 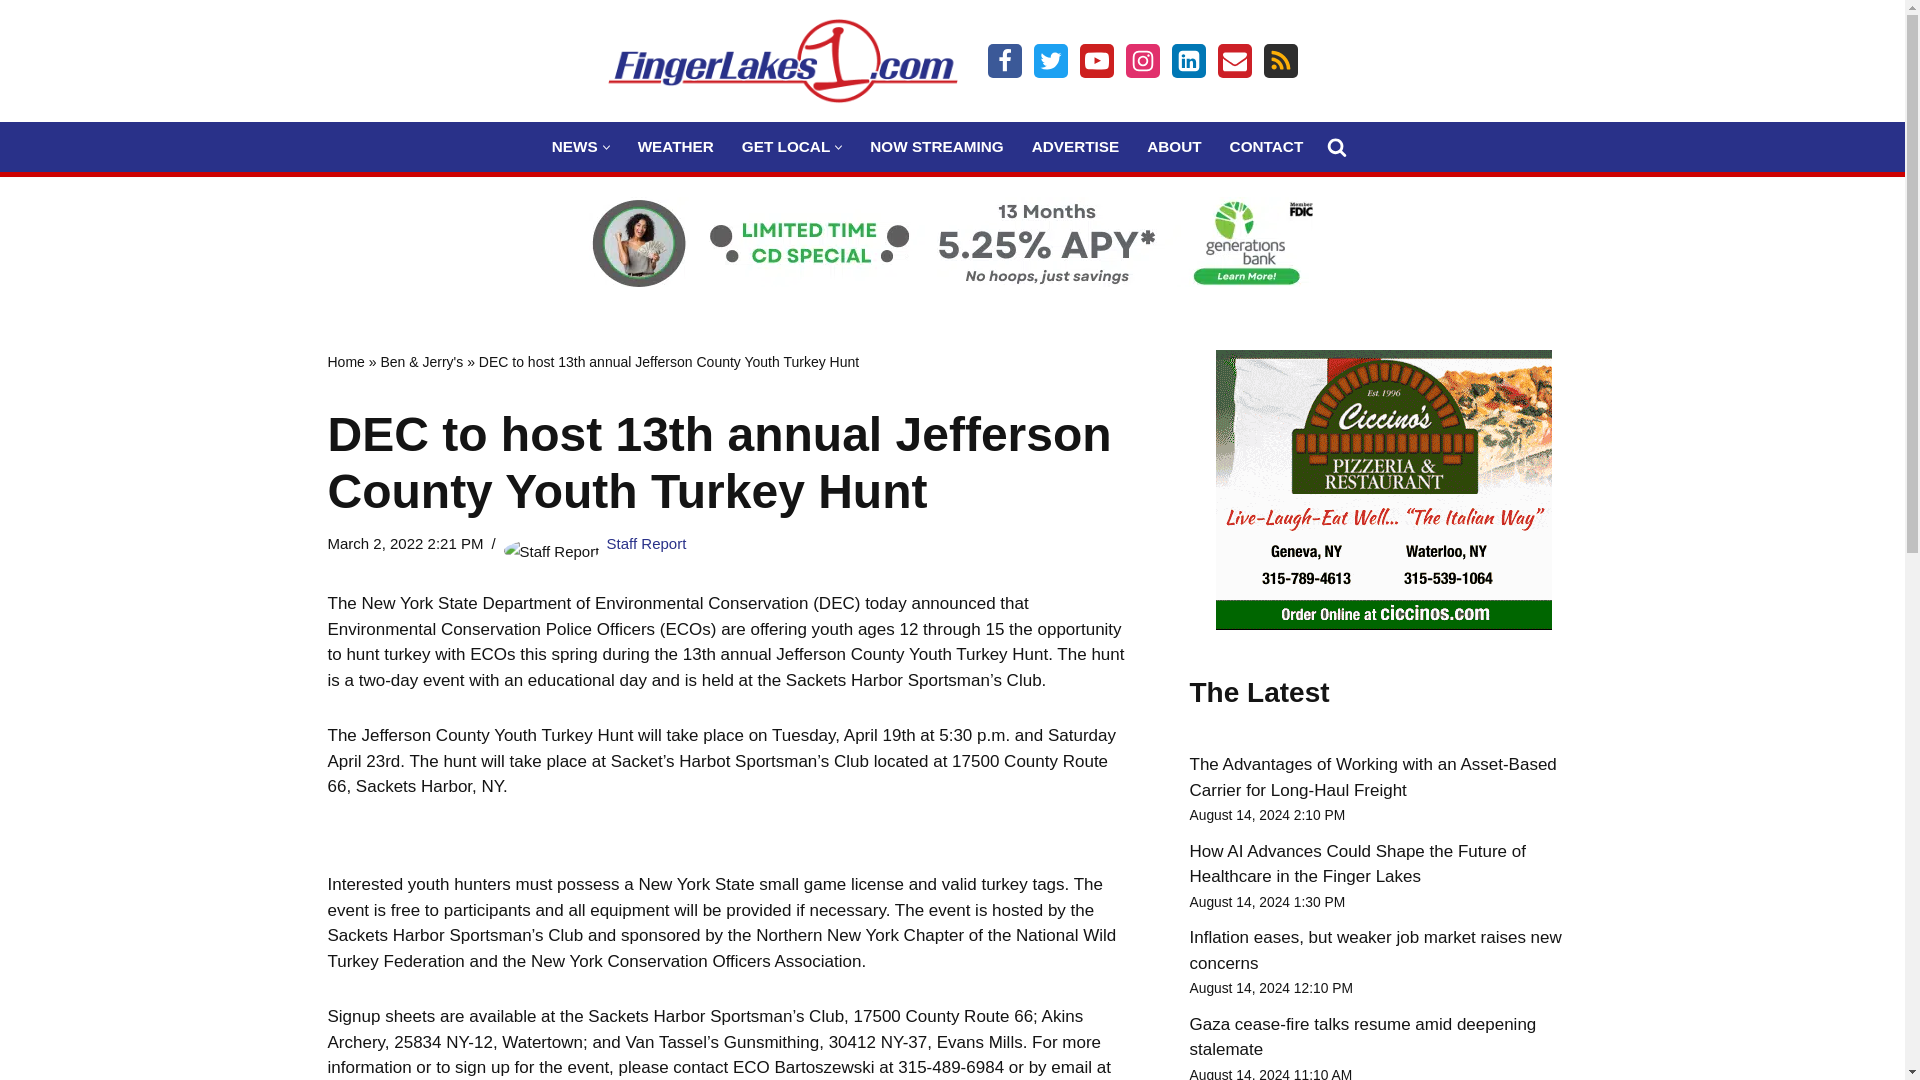 What do you see at coordinates (1096, 60) in the screenshot?
I see `Youtube` at bounding box center [1096, 60].